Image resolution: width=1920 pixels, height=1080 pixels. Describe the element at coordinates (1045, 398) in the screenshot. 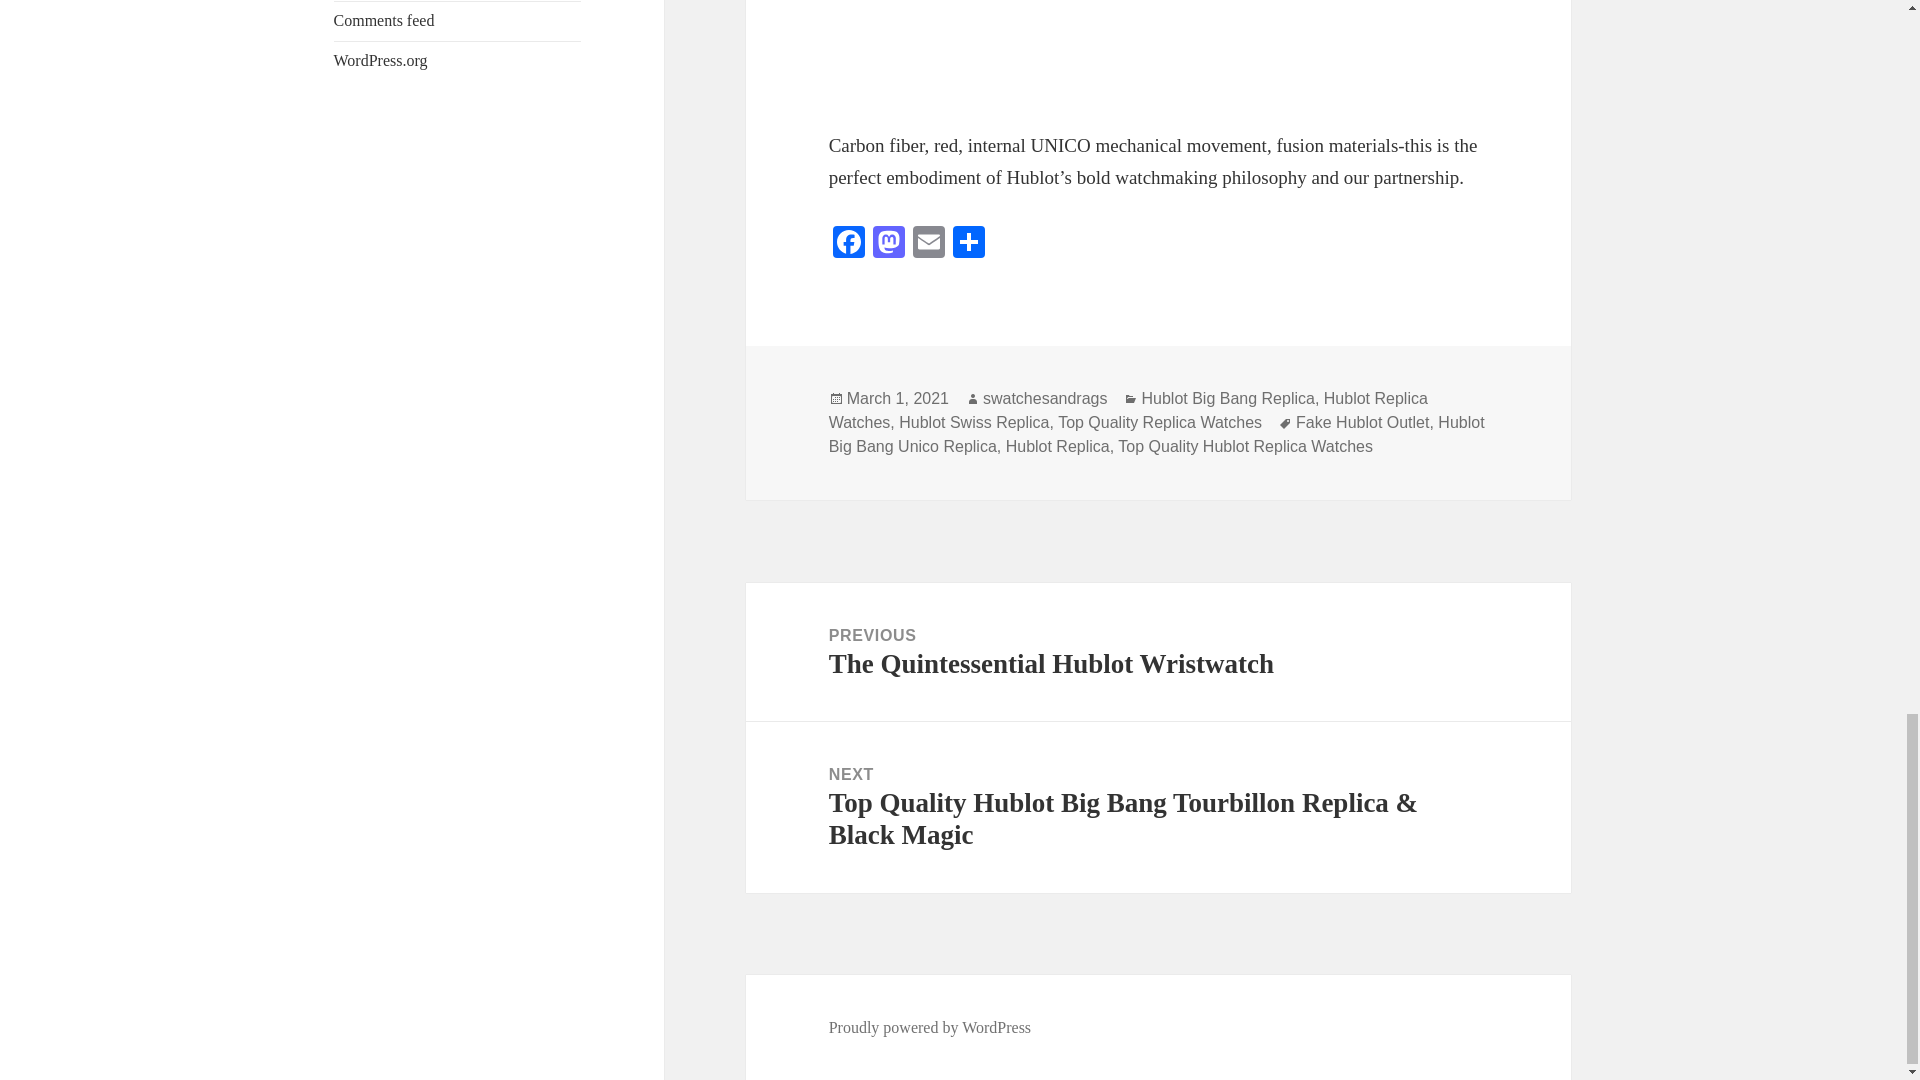

I see `swatchesandrags` at that location.